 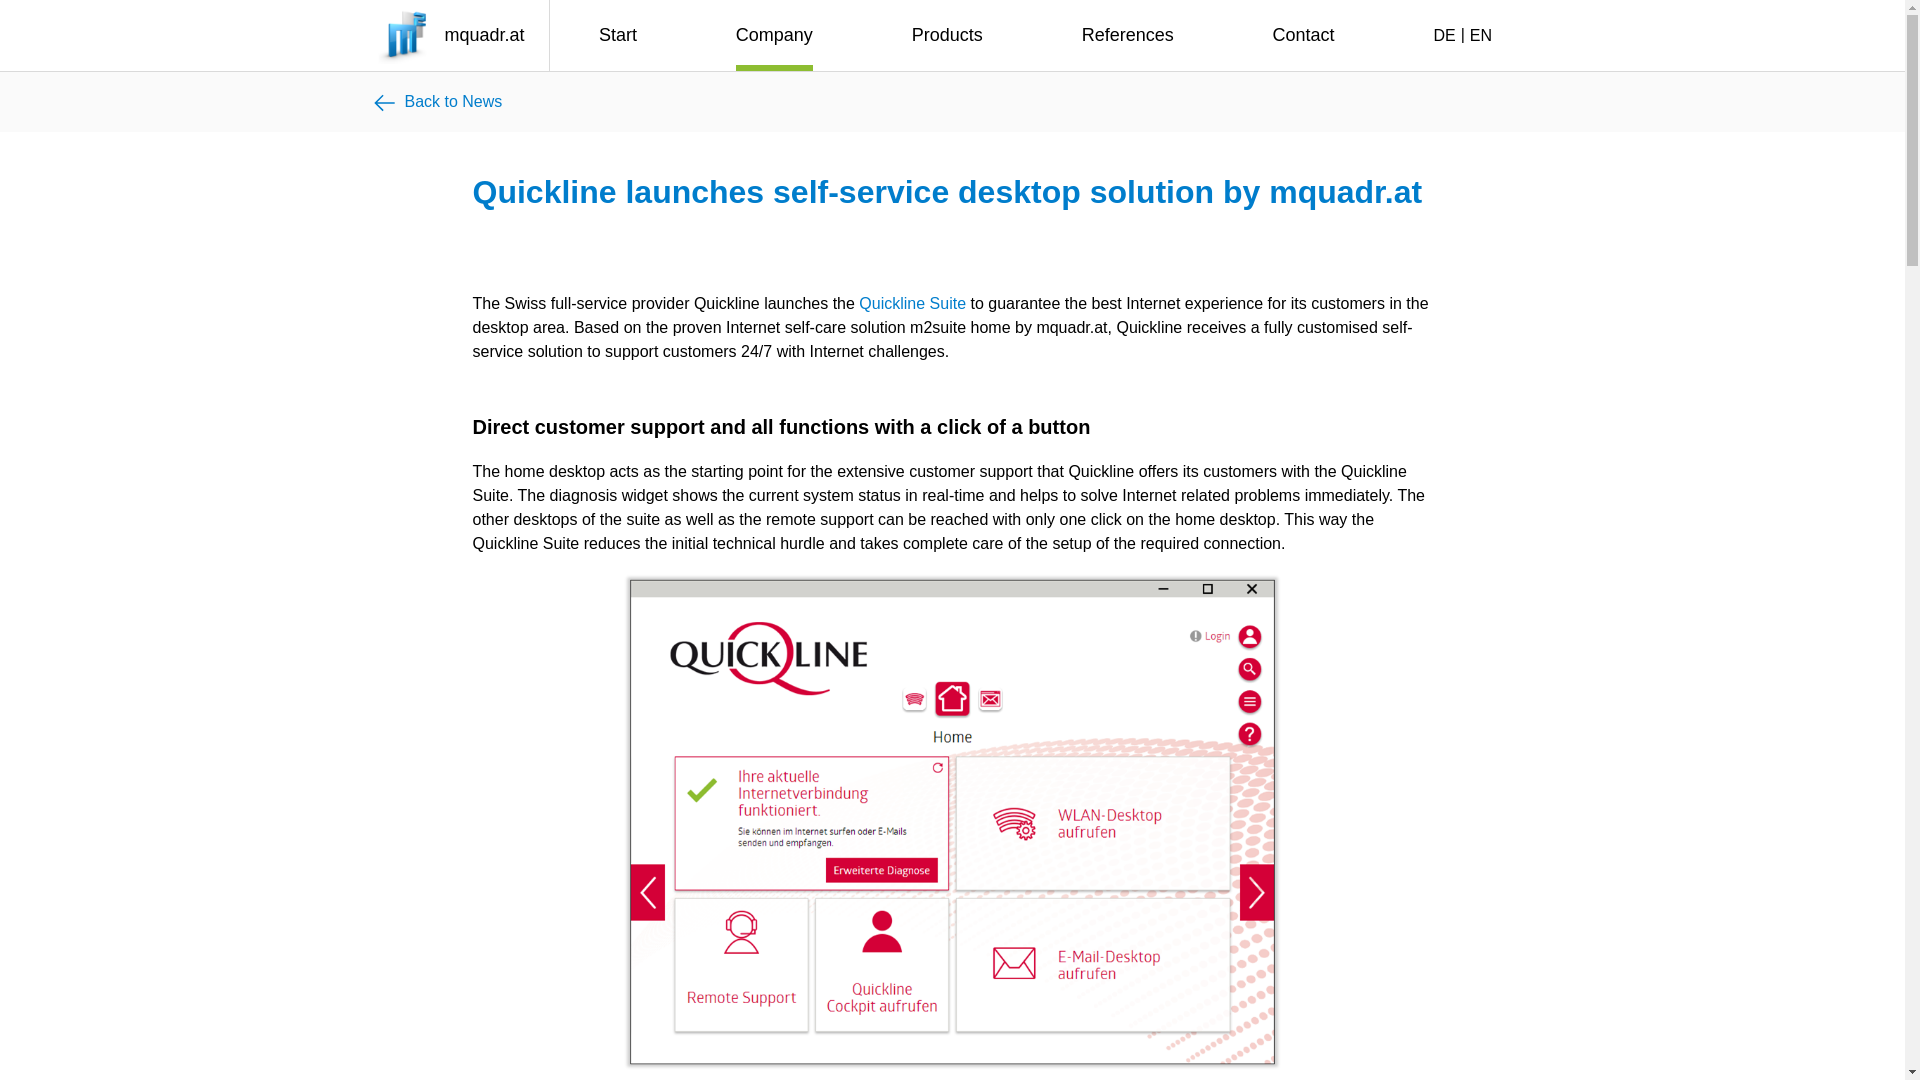 I want to click on Quickline Suite, so click(x=912, y=303).